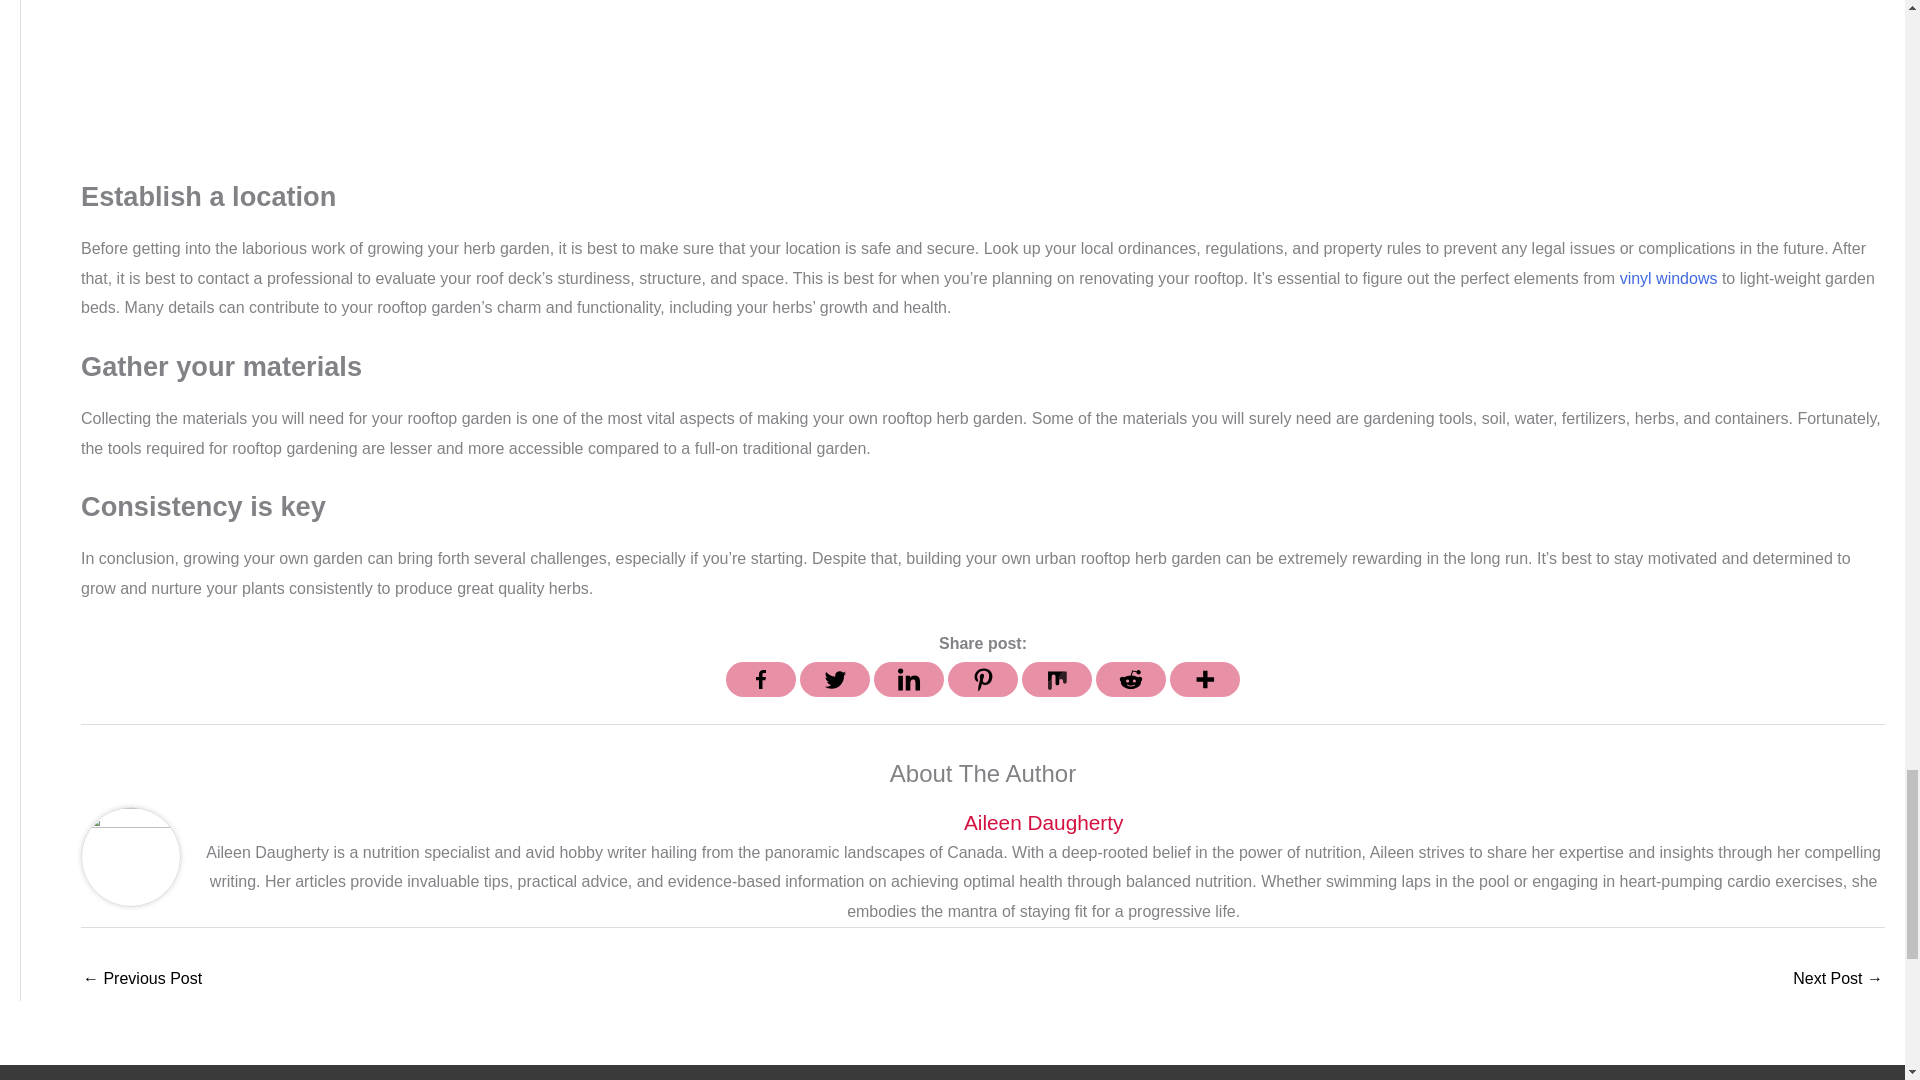 Image resolution: width=1920 pixels, height=1080 pixels. Describe the element at coordinates (908, 679) in the screenshot. I see `Linkedin` at that location.